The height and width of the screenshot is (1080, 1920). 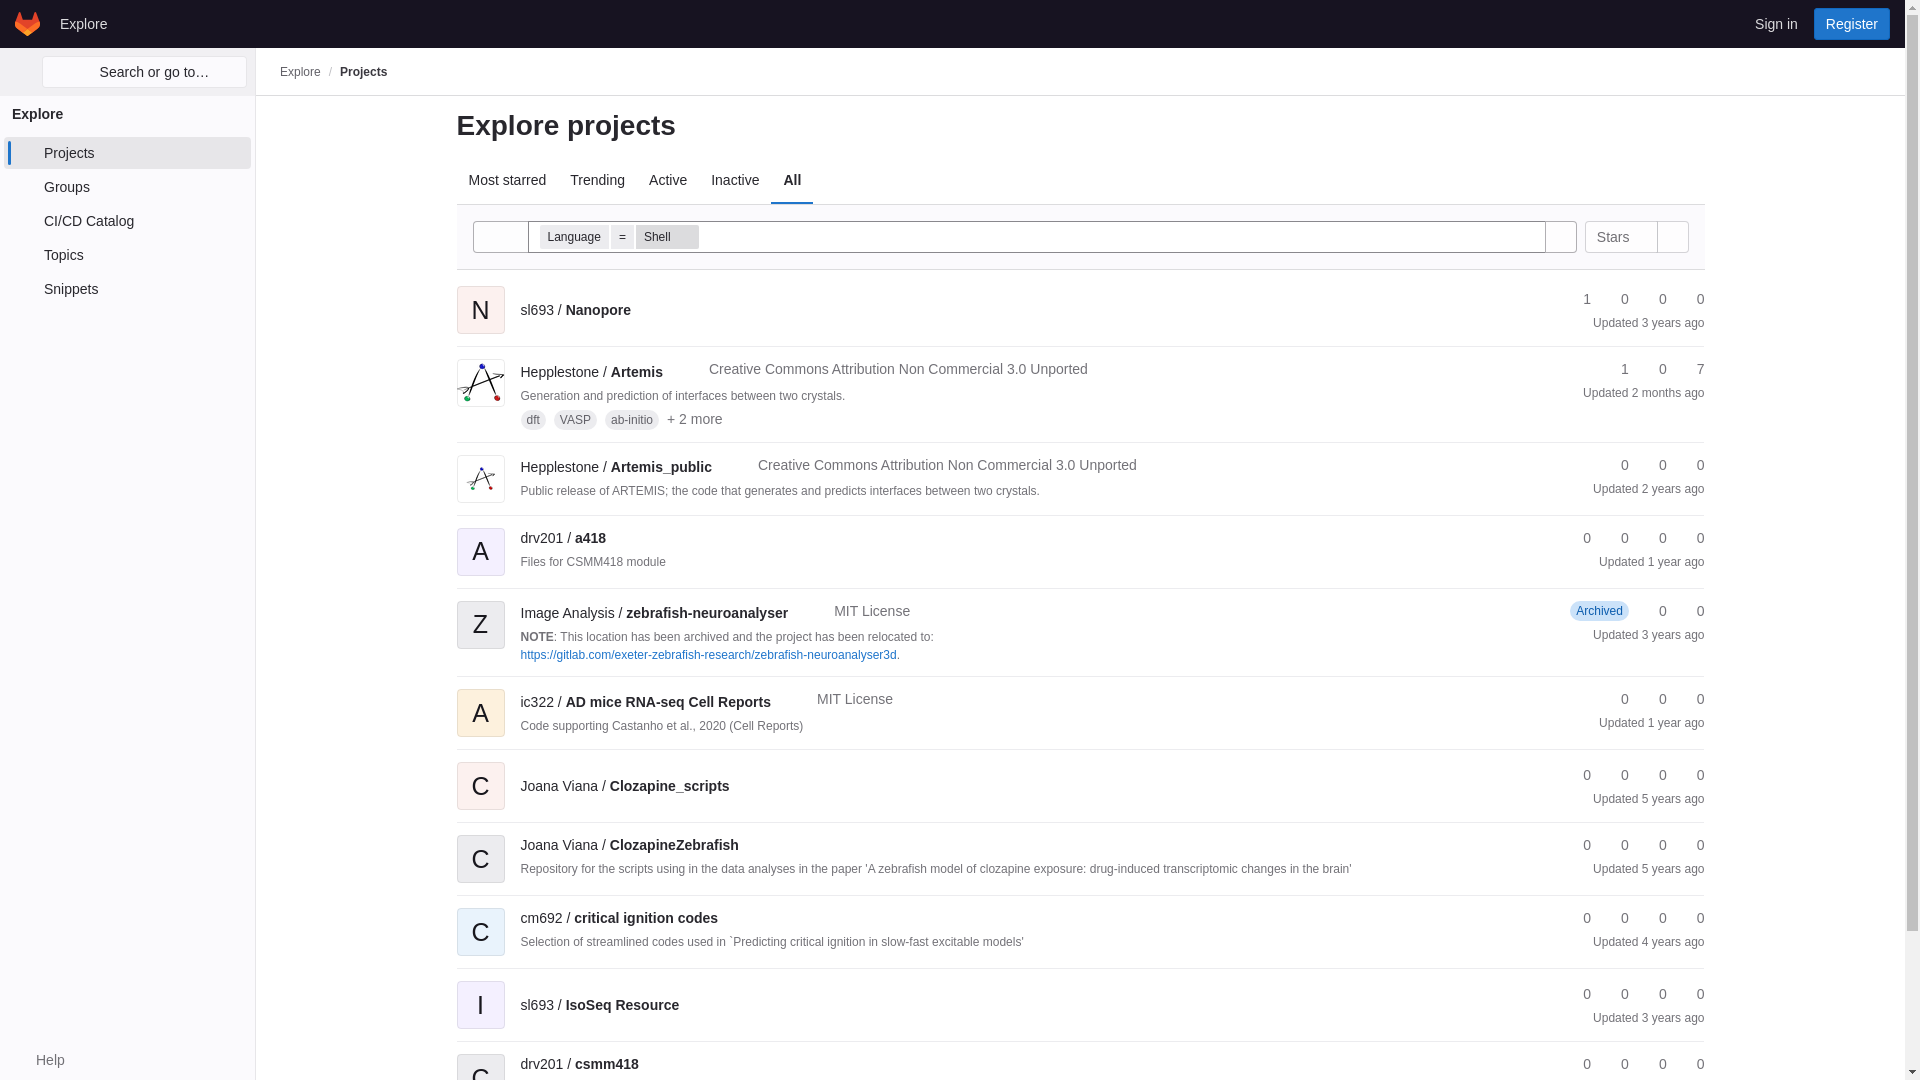 I want to click on Issues, so click(x=1691, y=369).